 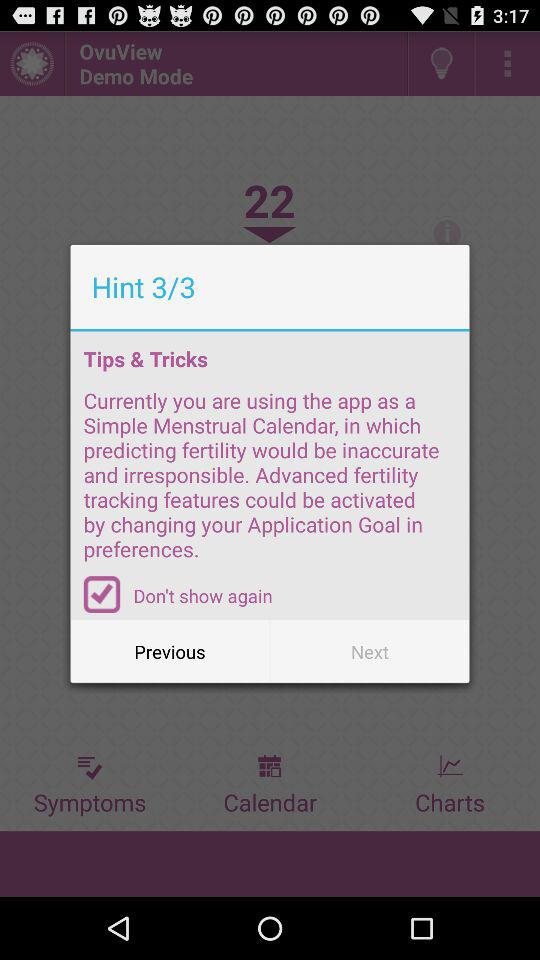 I want to click on launch icon below the currently you are item, so click(x=102, y=594).